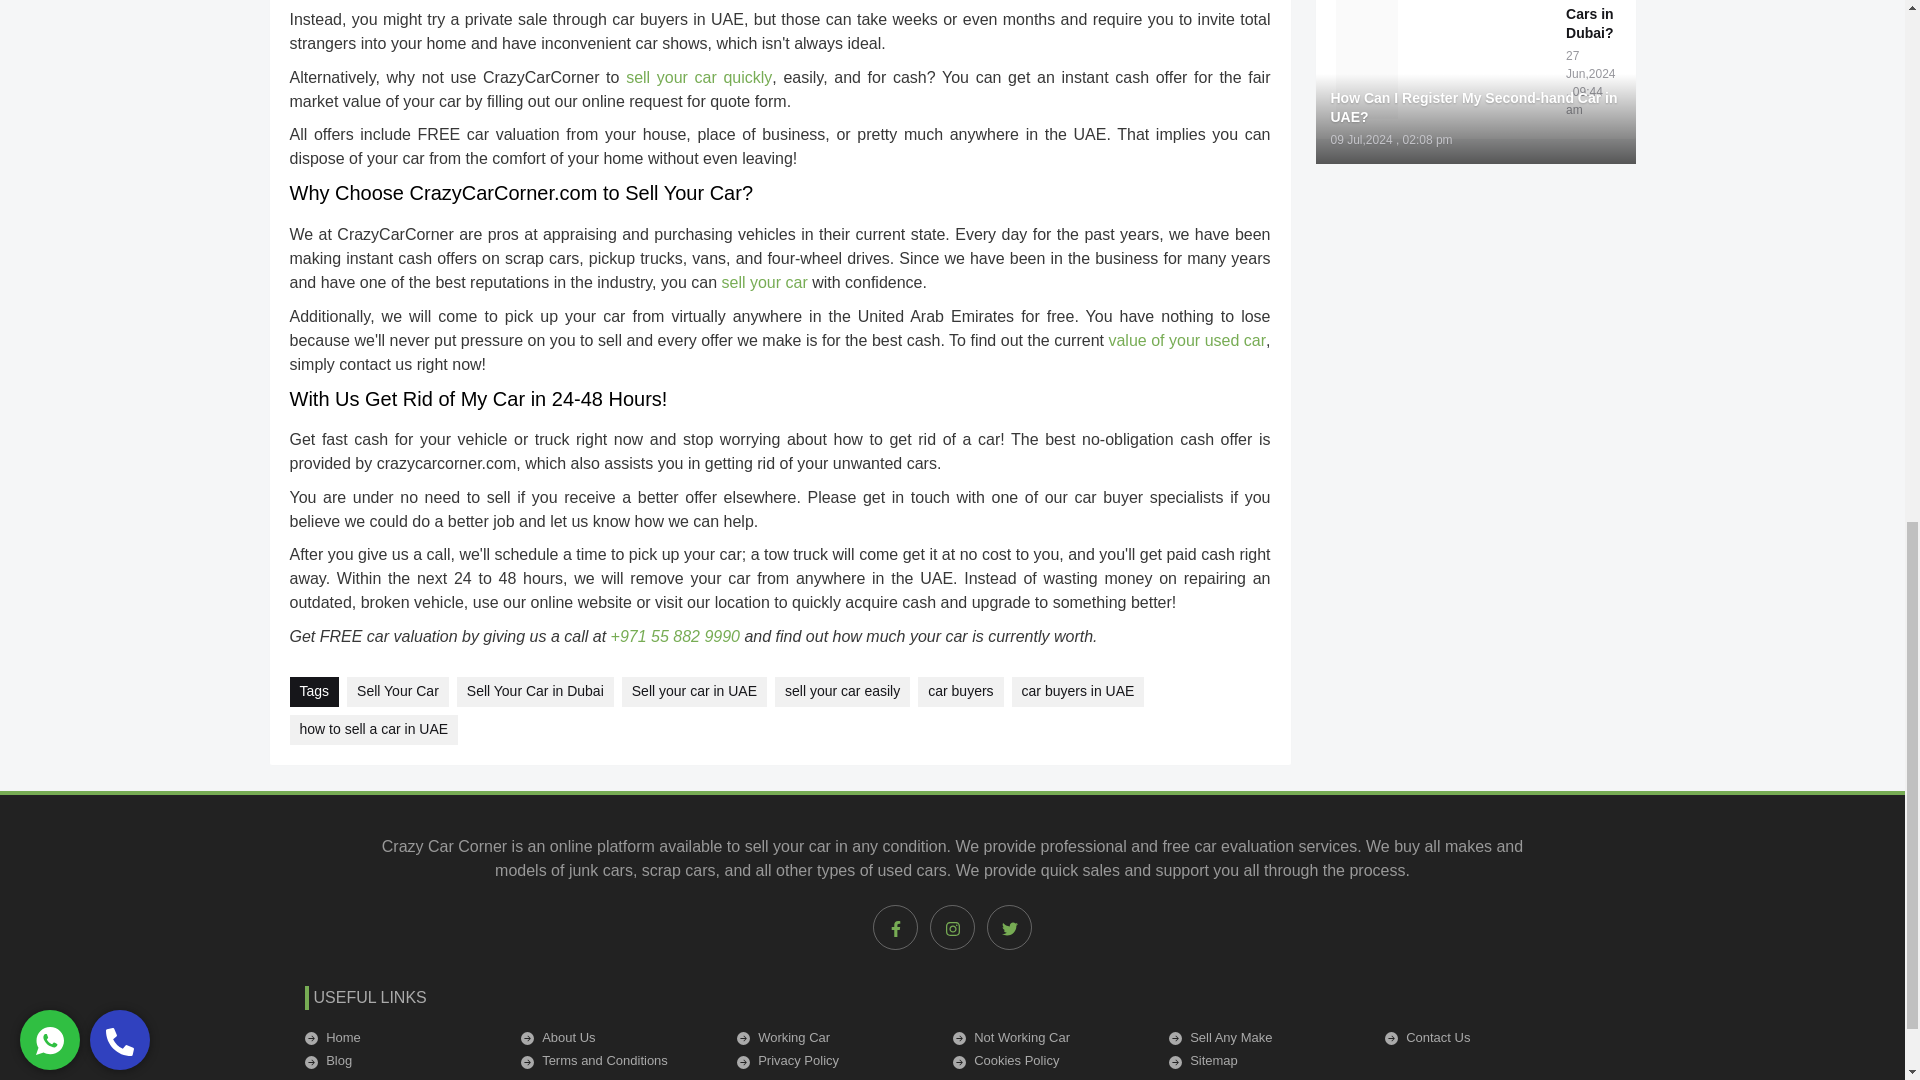 The height and width of the screenshot is (1080, 1920). Describe the element at coordinates (1488, 20) in the screenshot. I see `Can You Sell Cars in Dubai?` at that location.